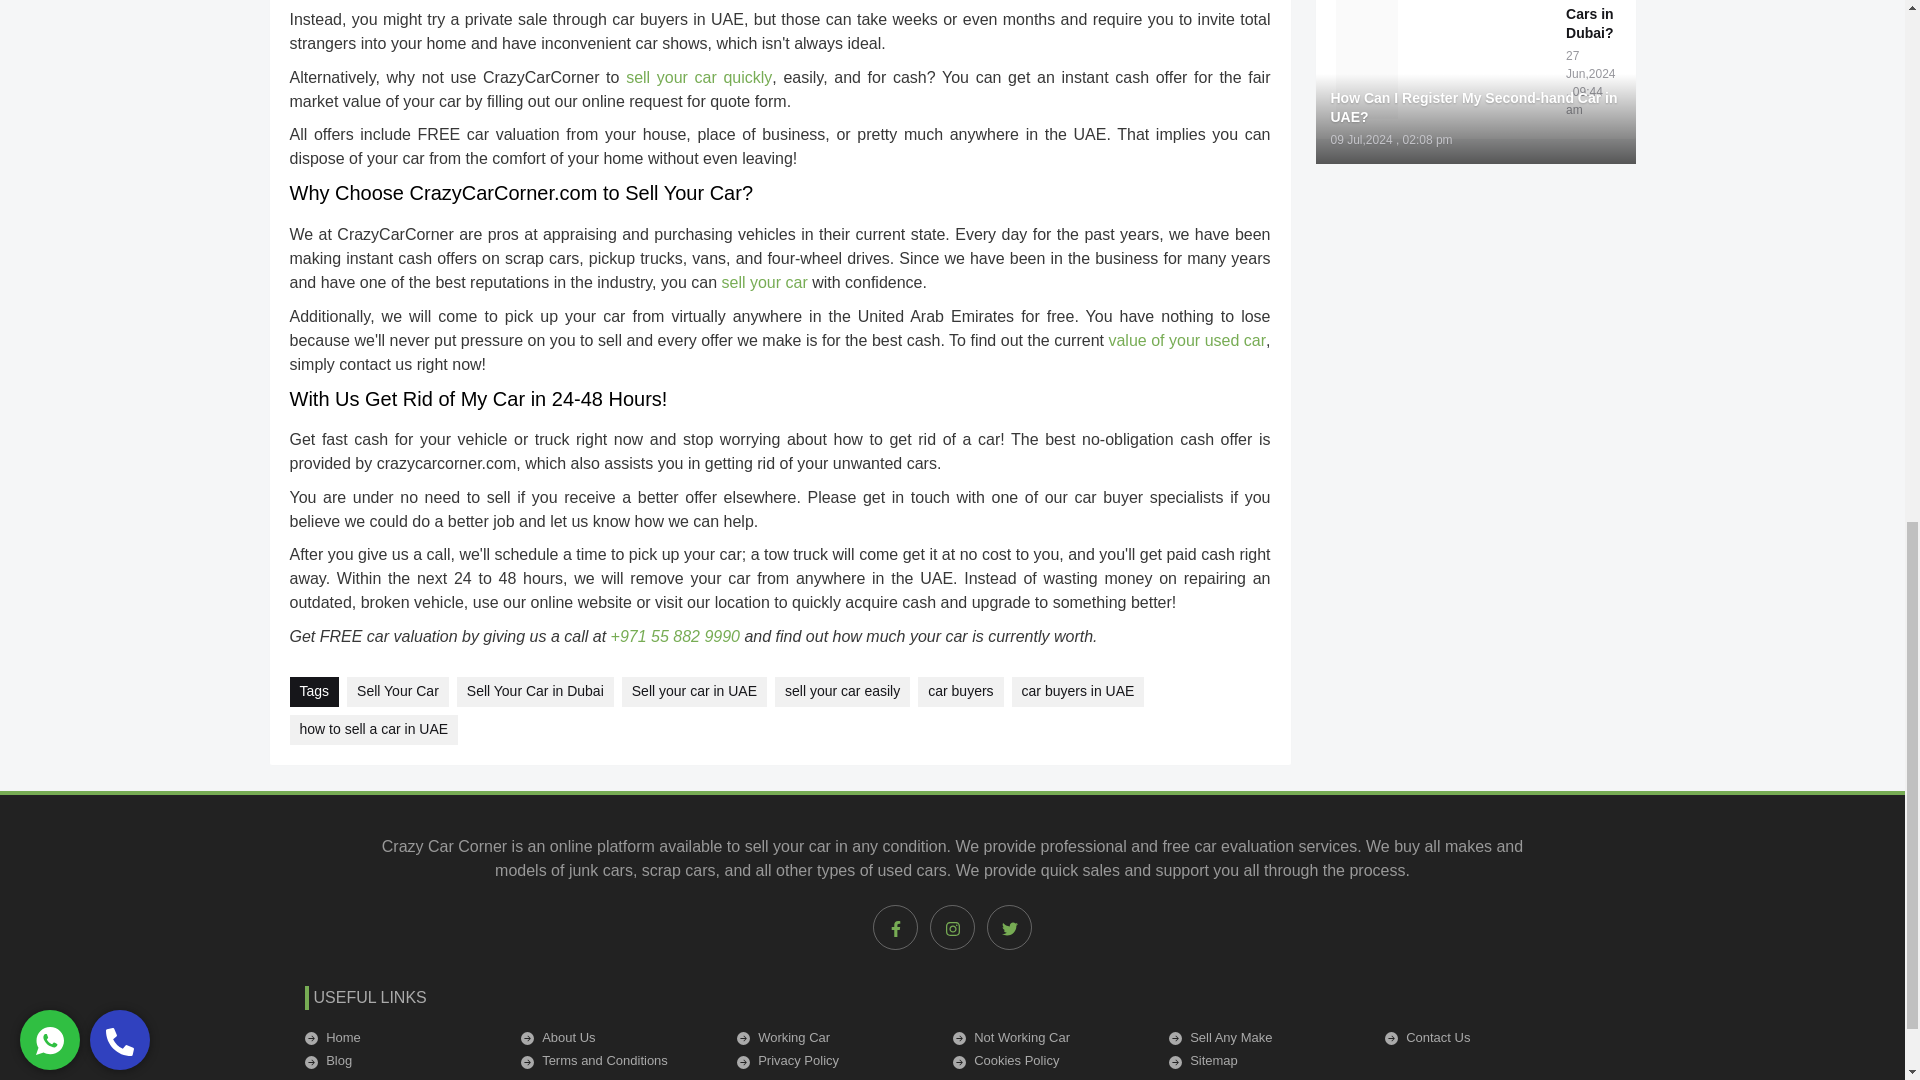 The height and width of the screenshot is (1080, 1920). Describe the element at coordinates (1488, 20) in the screenshot. I see `Can You Sell Cars in Dubai?` at that location.